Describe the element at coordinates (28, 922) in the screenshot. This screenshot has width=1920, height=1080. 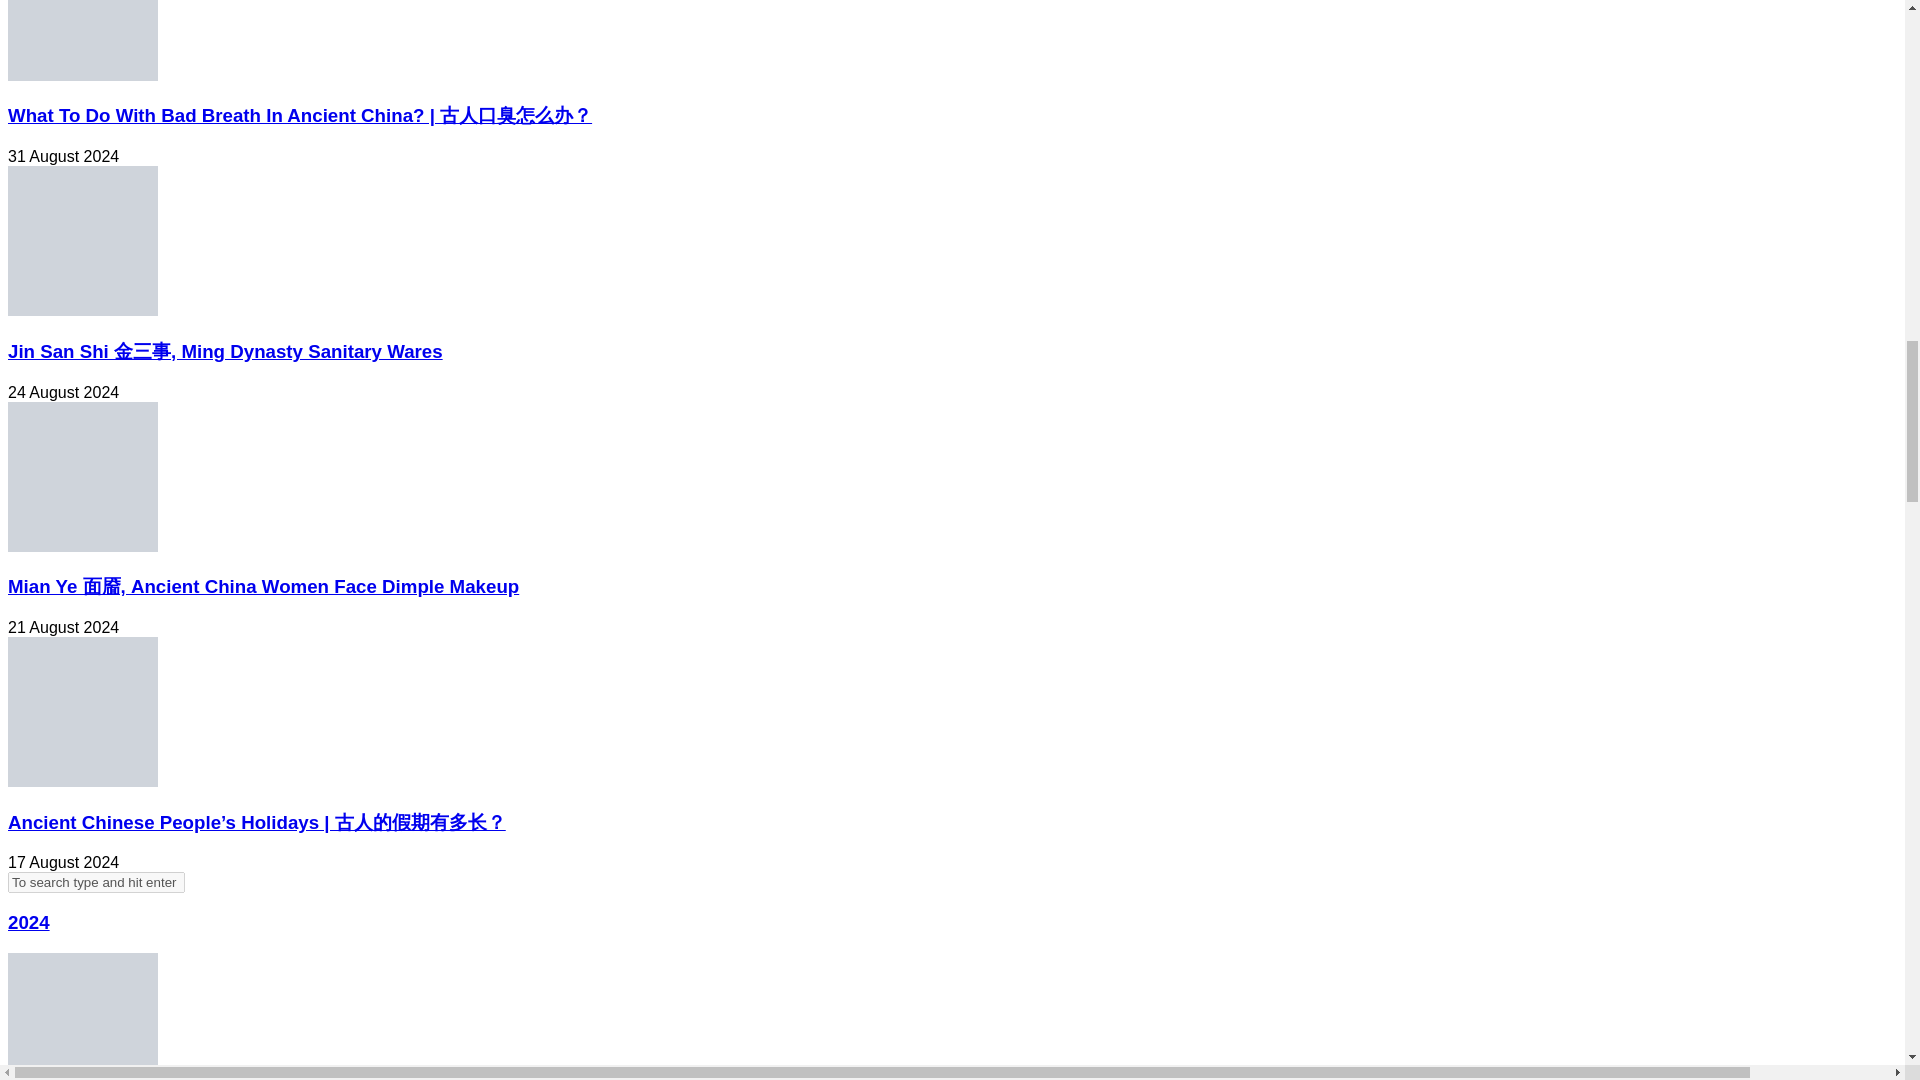
I see `2024` at that location.